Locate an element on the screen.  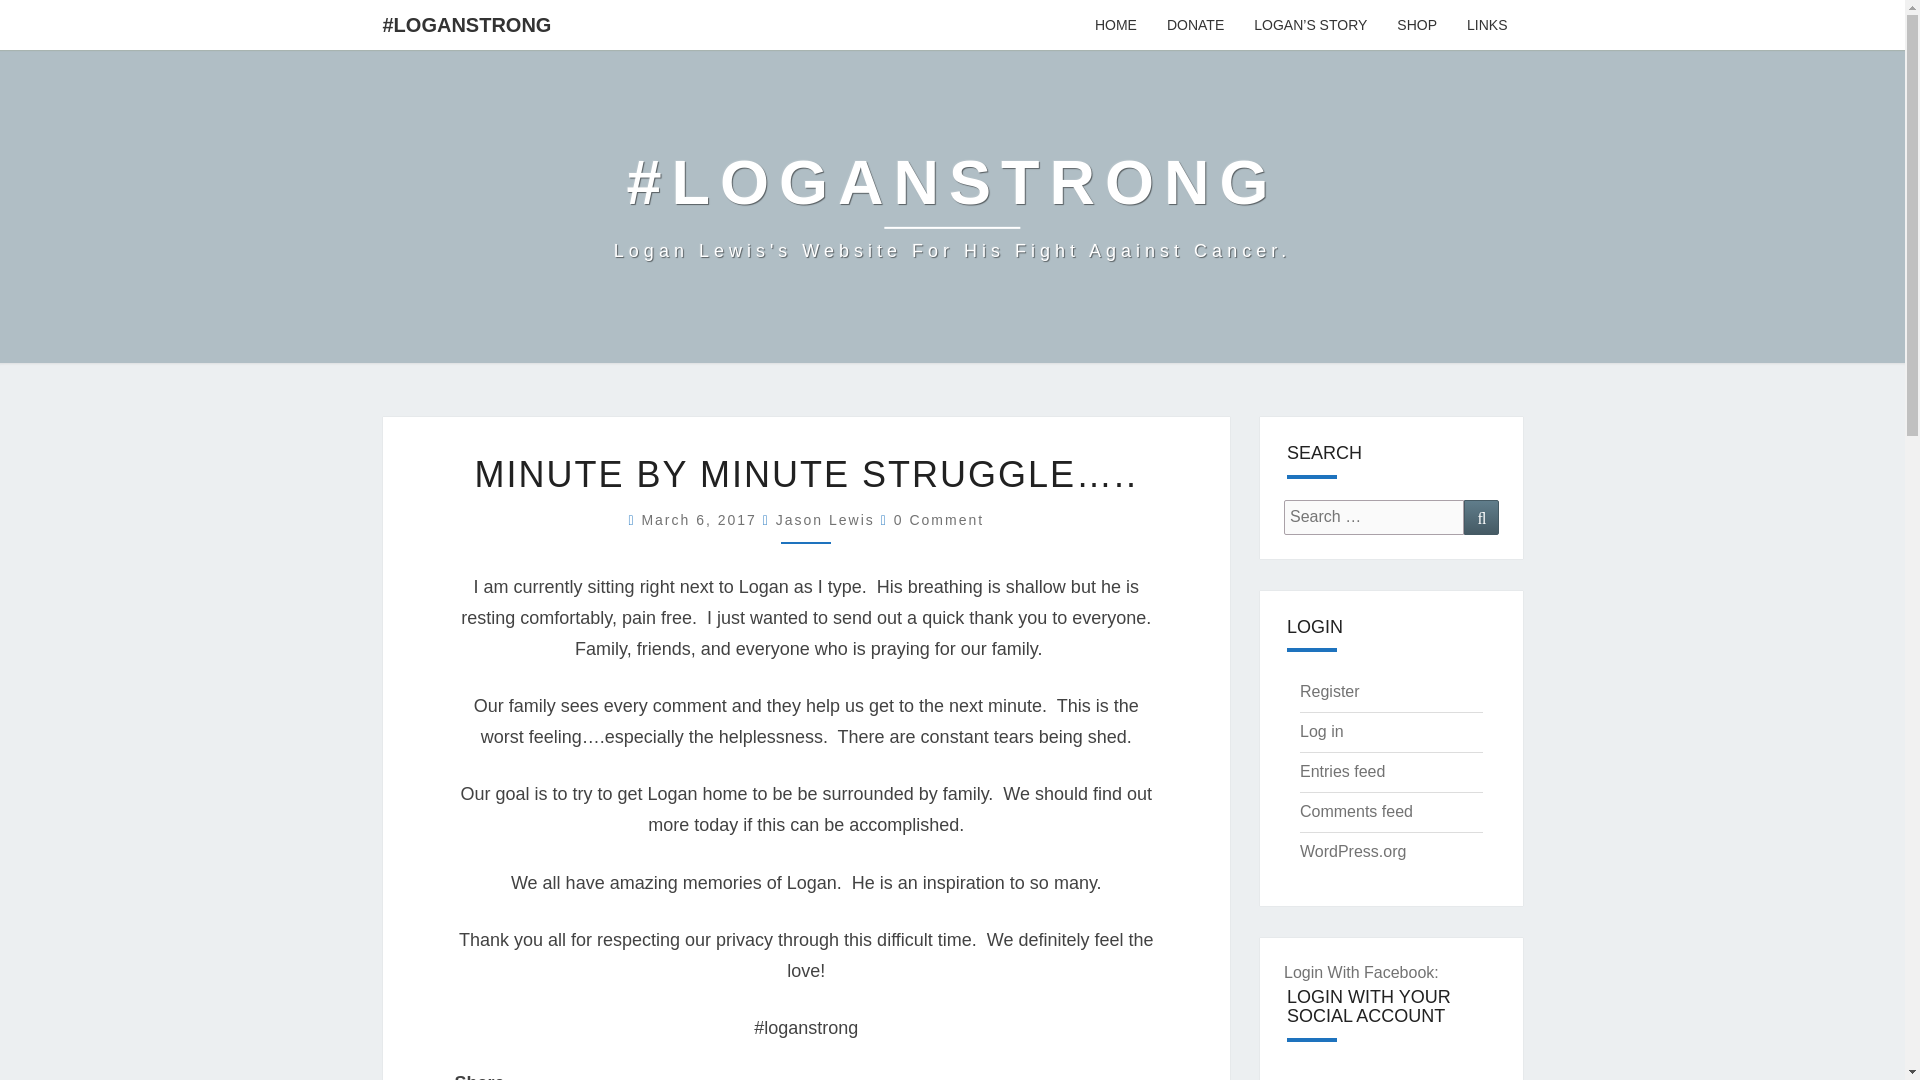
Entries feed is located at coordinates (1342, 770).